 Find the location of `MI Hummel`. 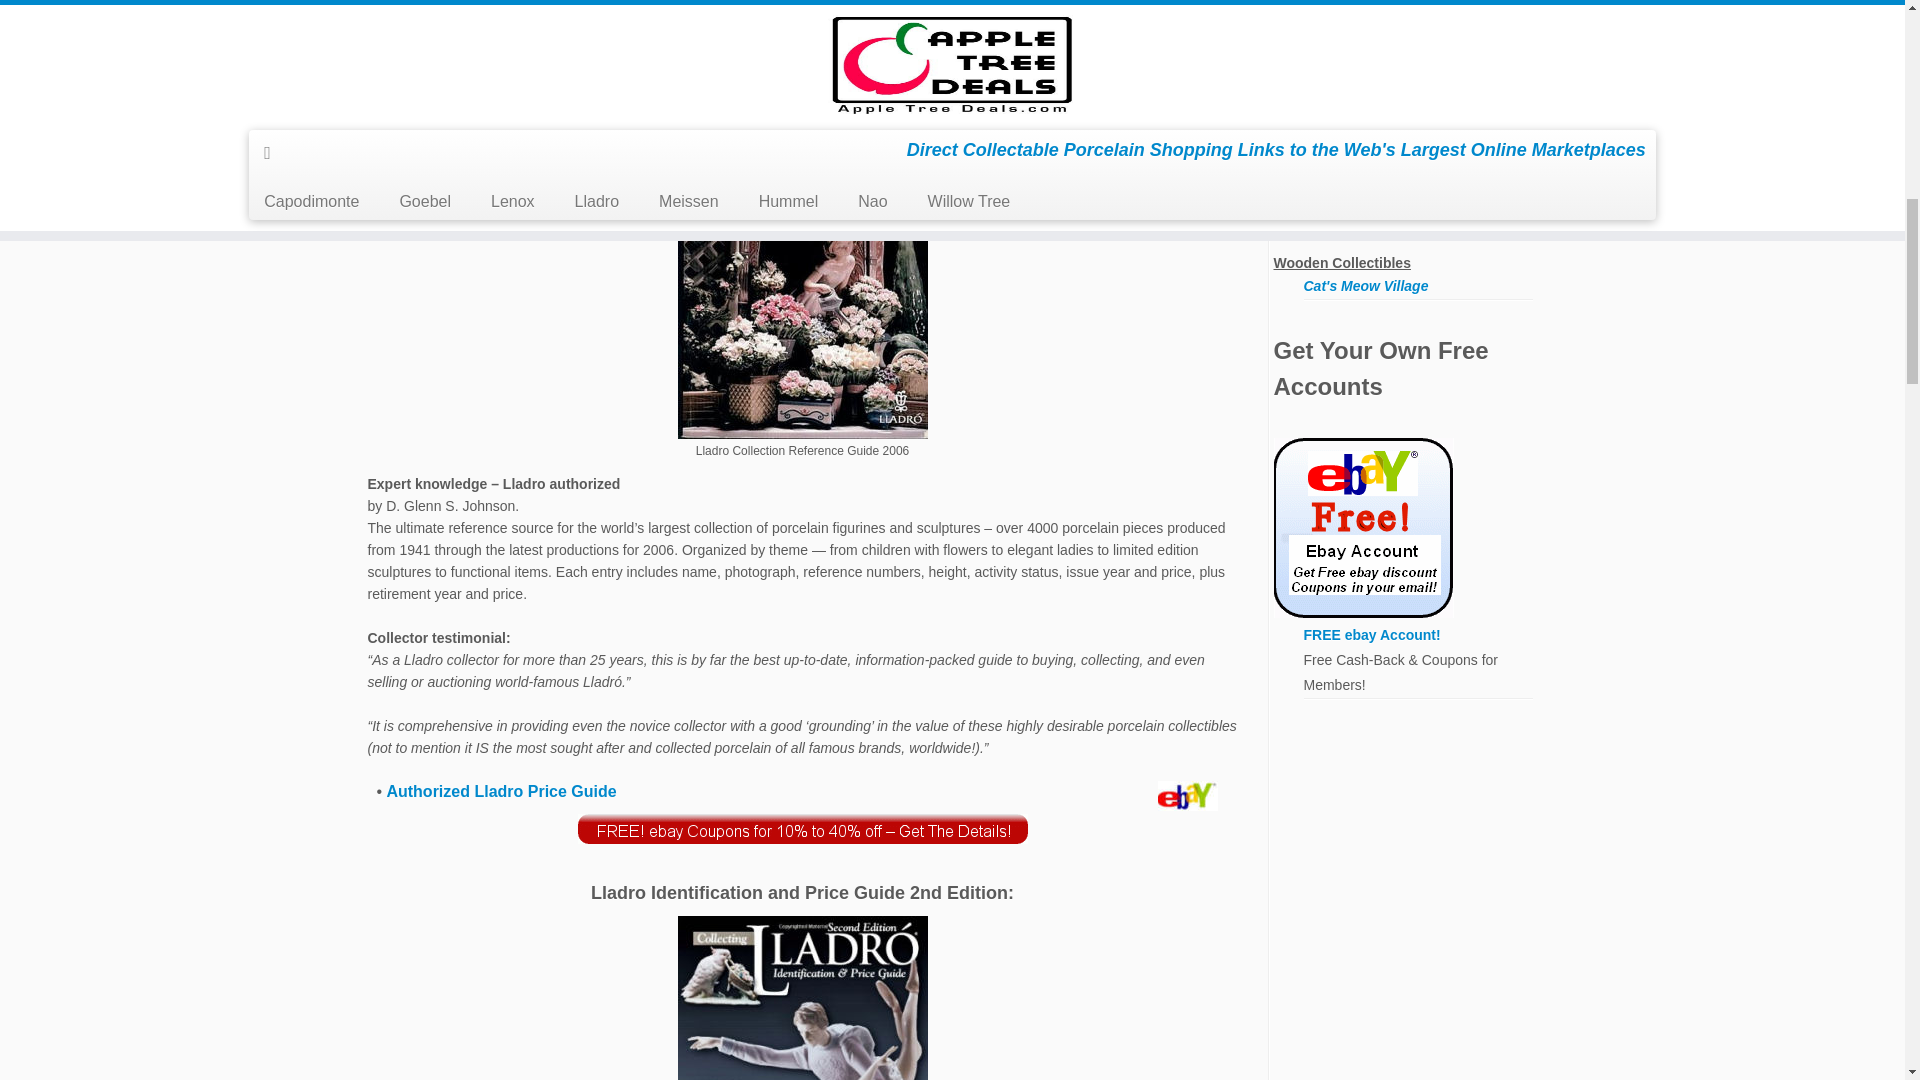

MI Hummel is located at coordinates (1340, 74).